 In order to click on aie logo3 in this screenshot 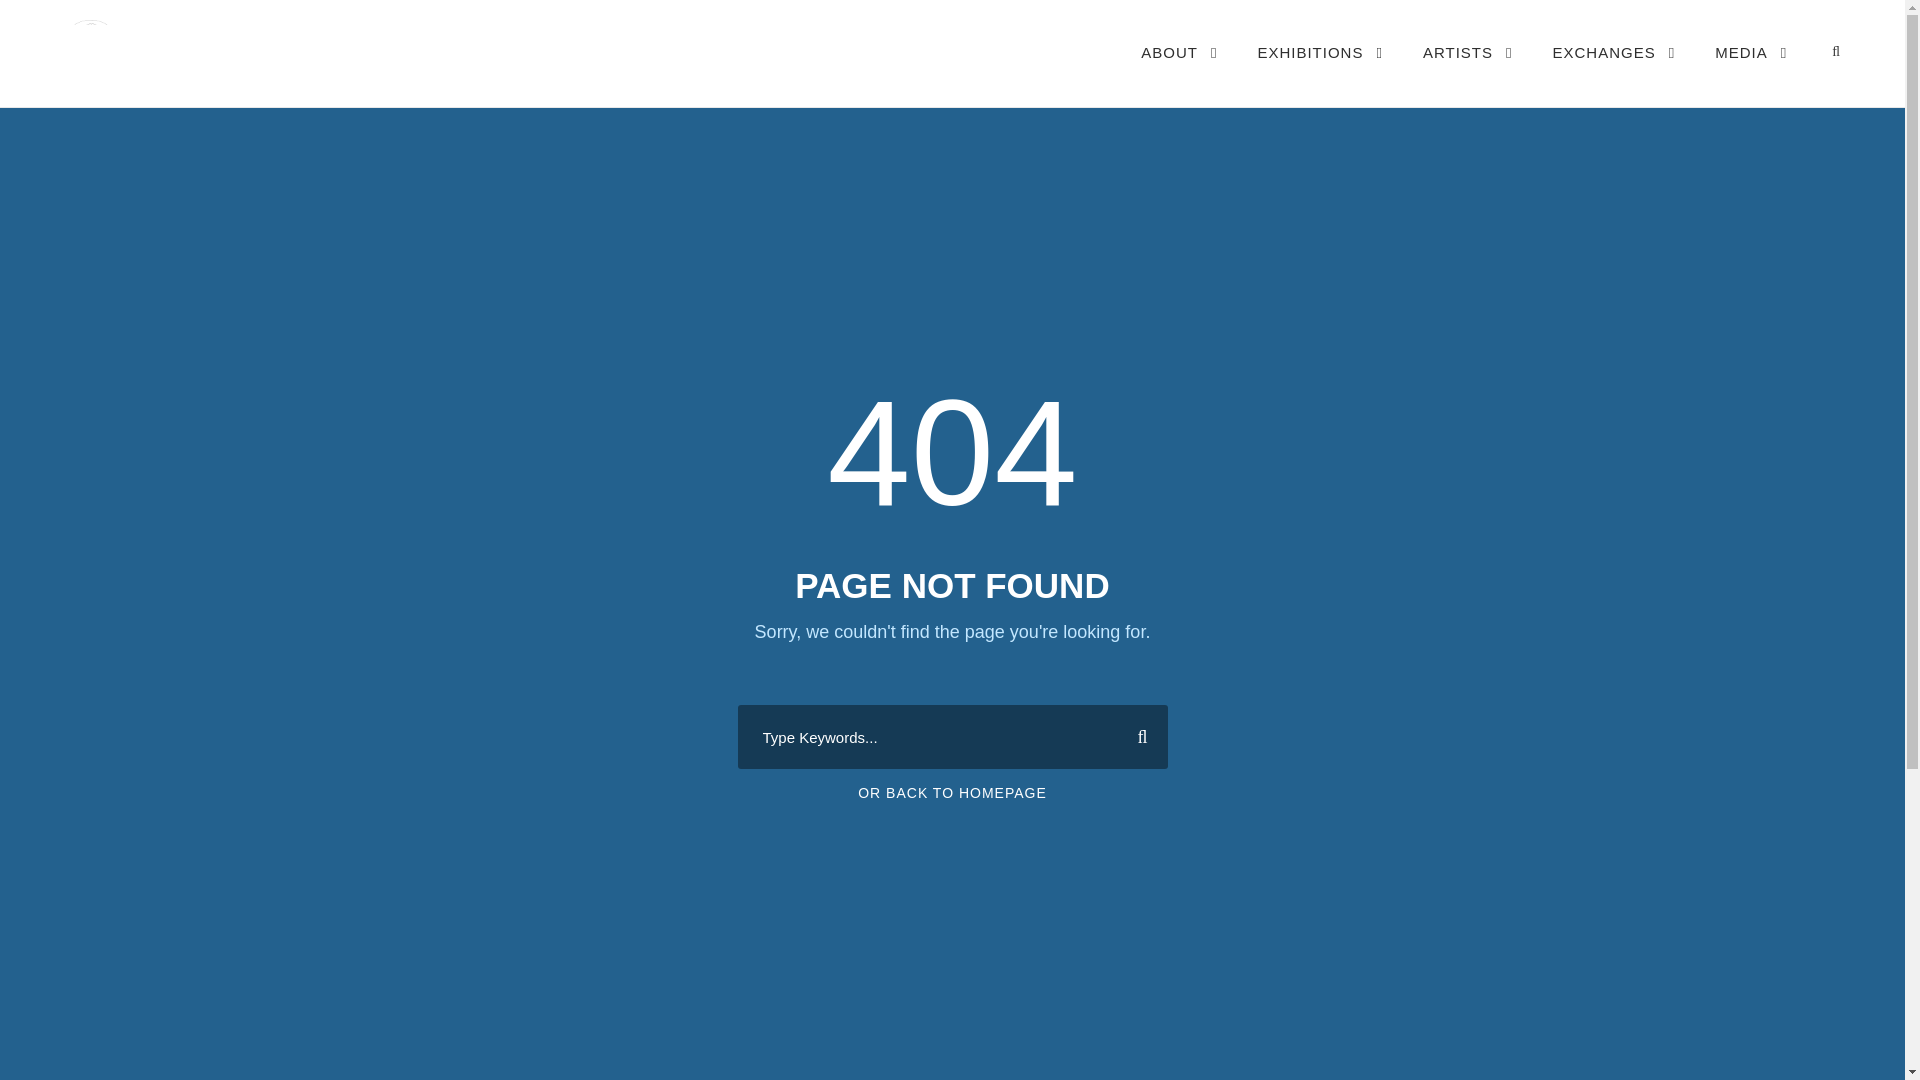, I will do `click(249, 50)`.